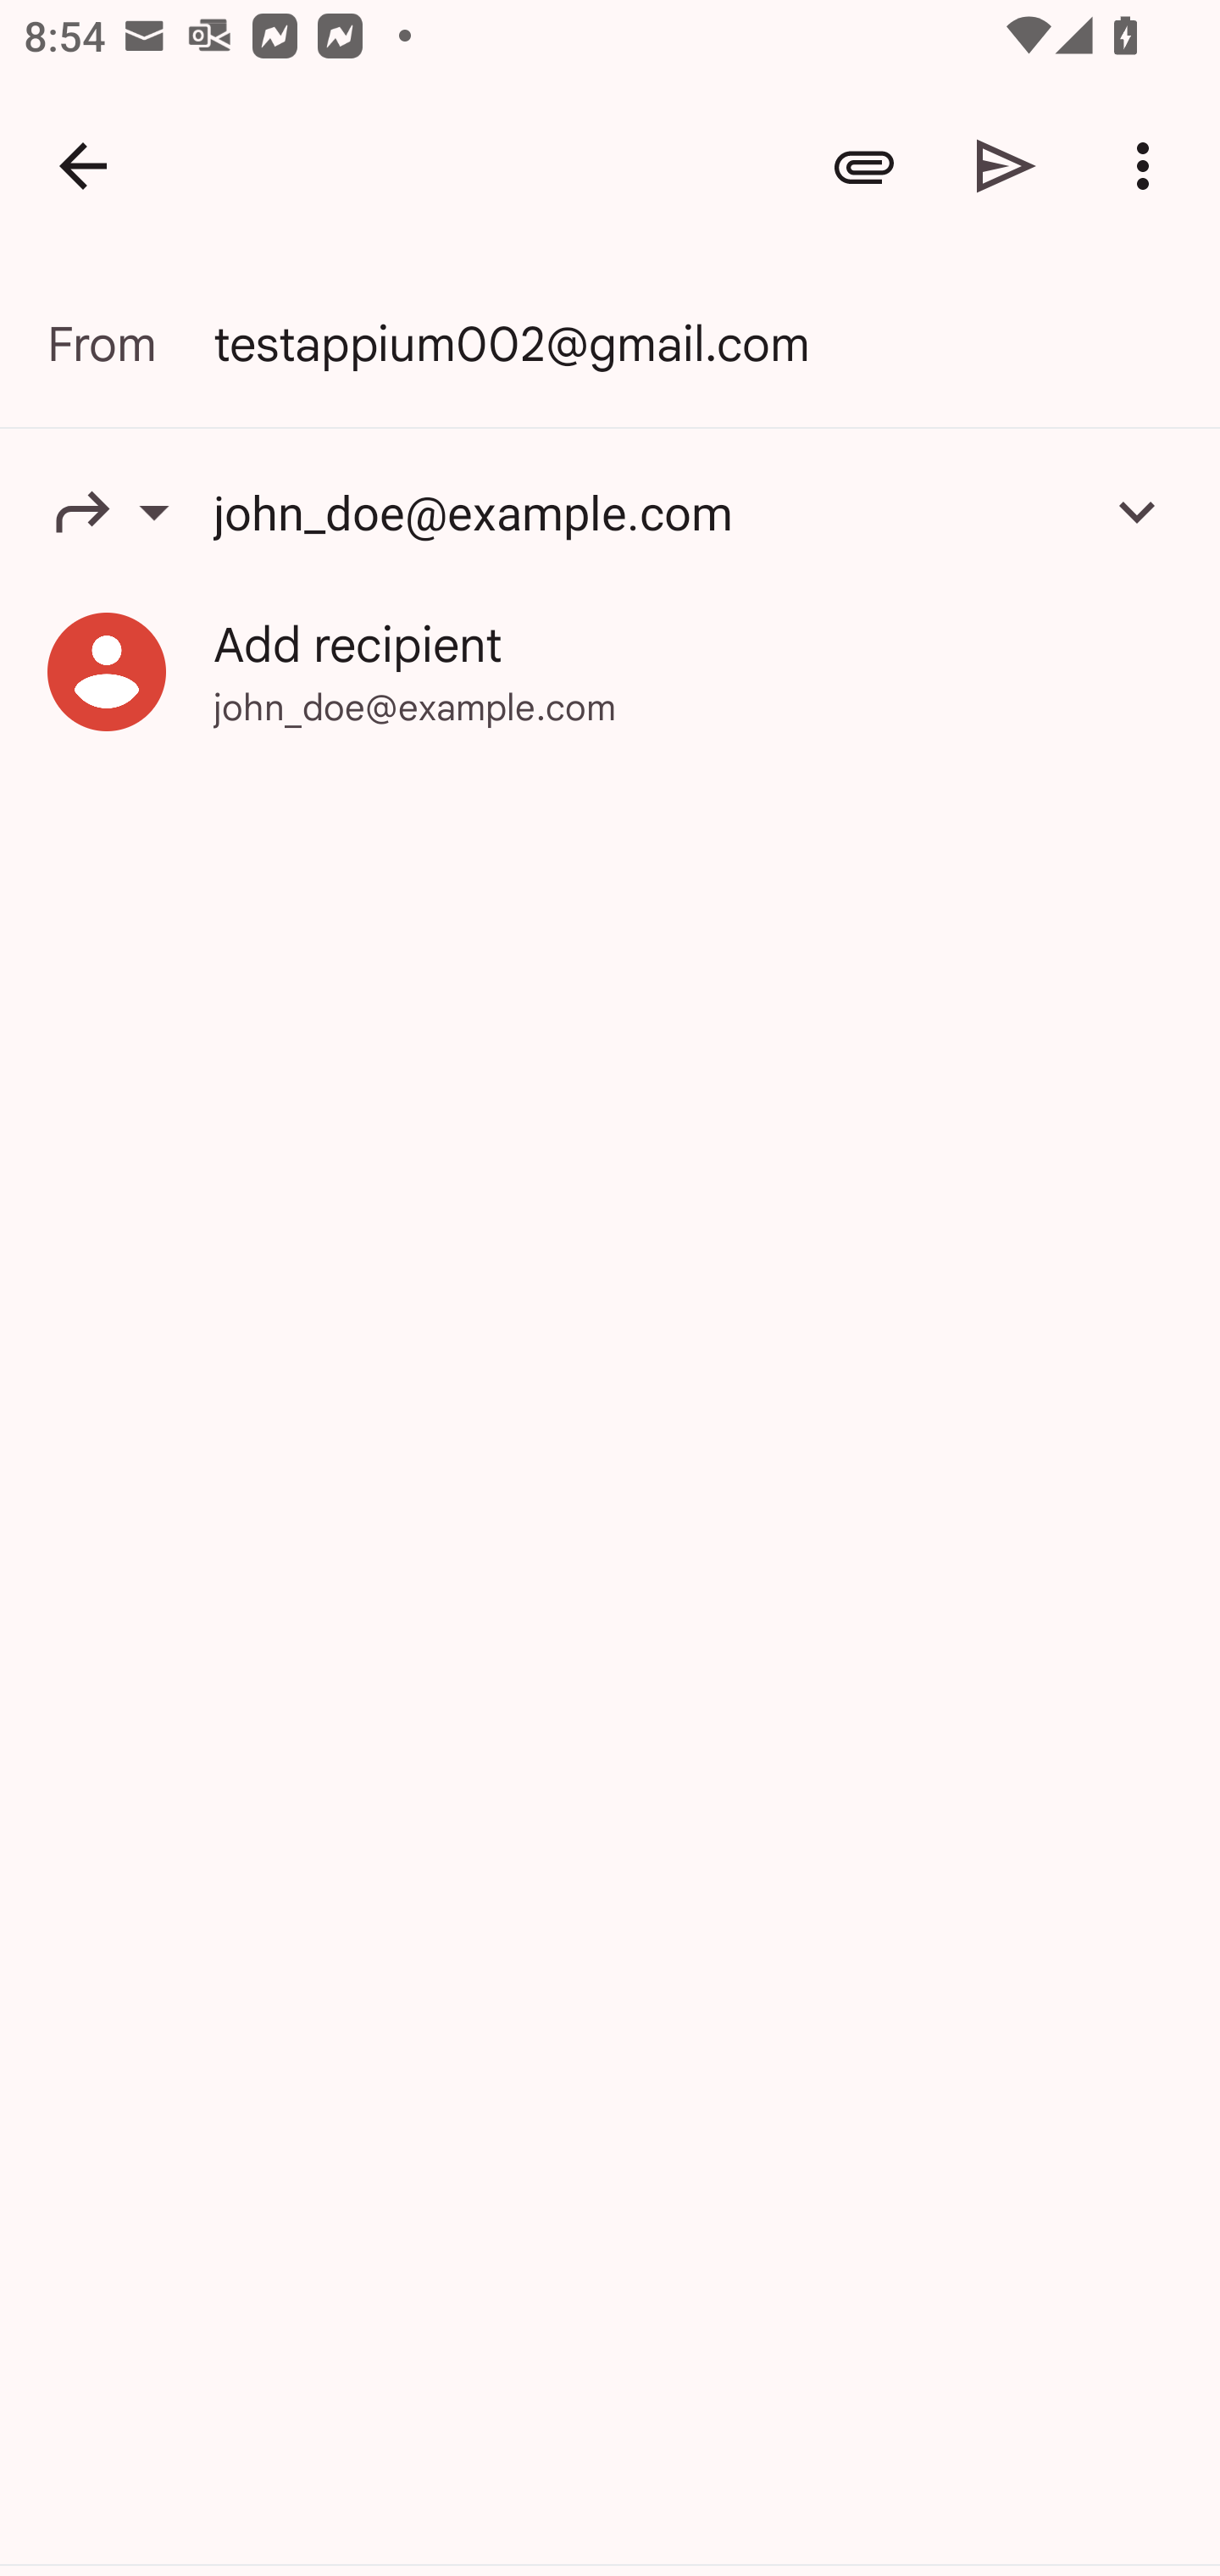  What do you see at coordinates (1149, 166) in the screenshot?
I see `More options` at bounding box center [1149, 166].